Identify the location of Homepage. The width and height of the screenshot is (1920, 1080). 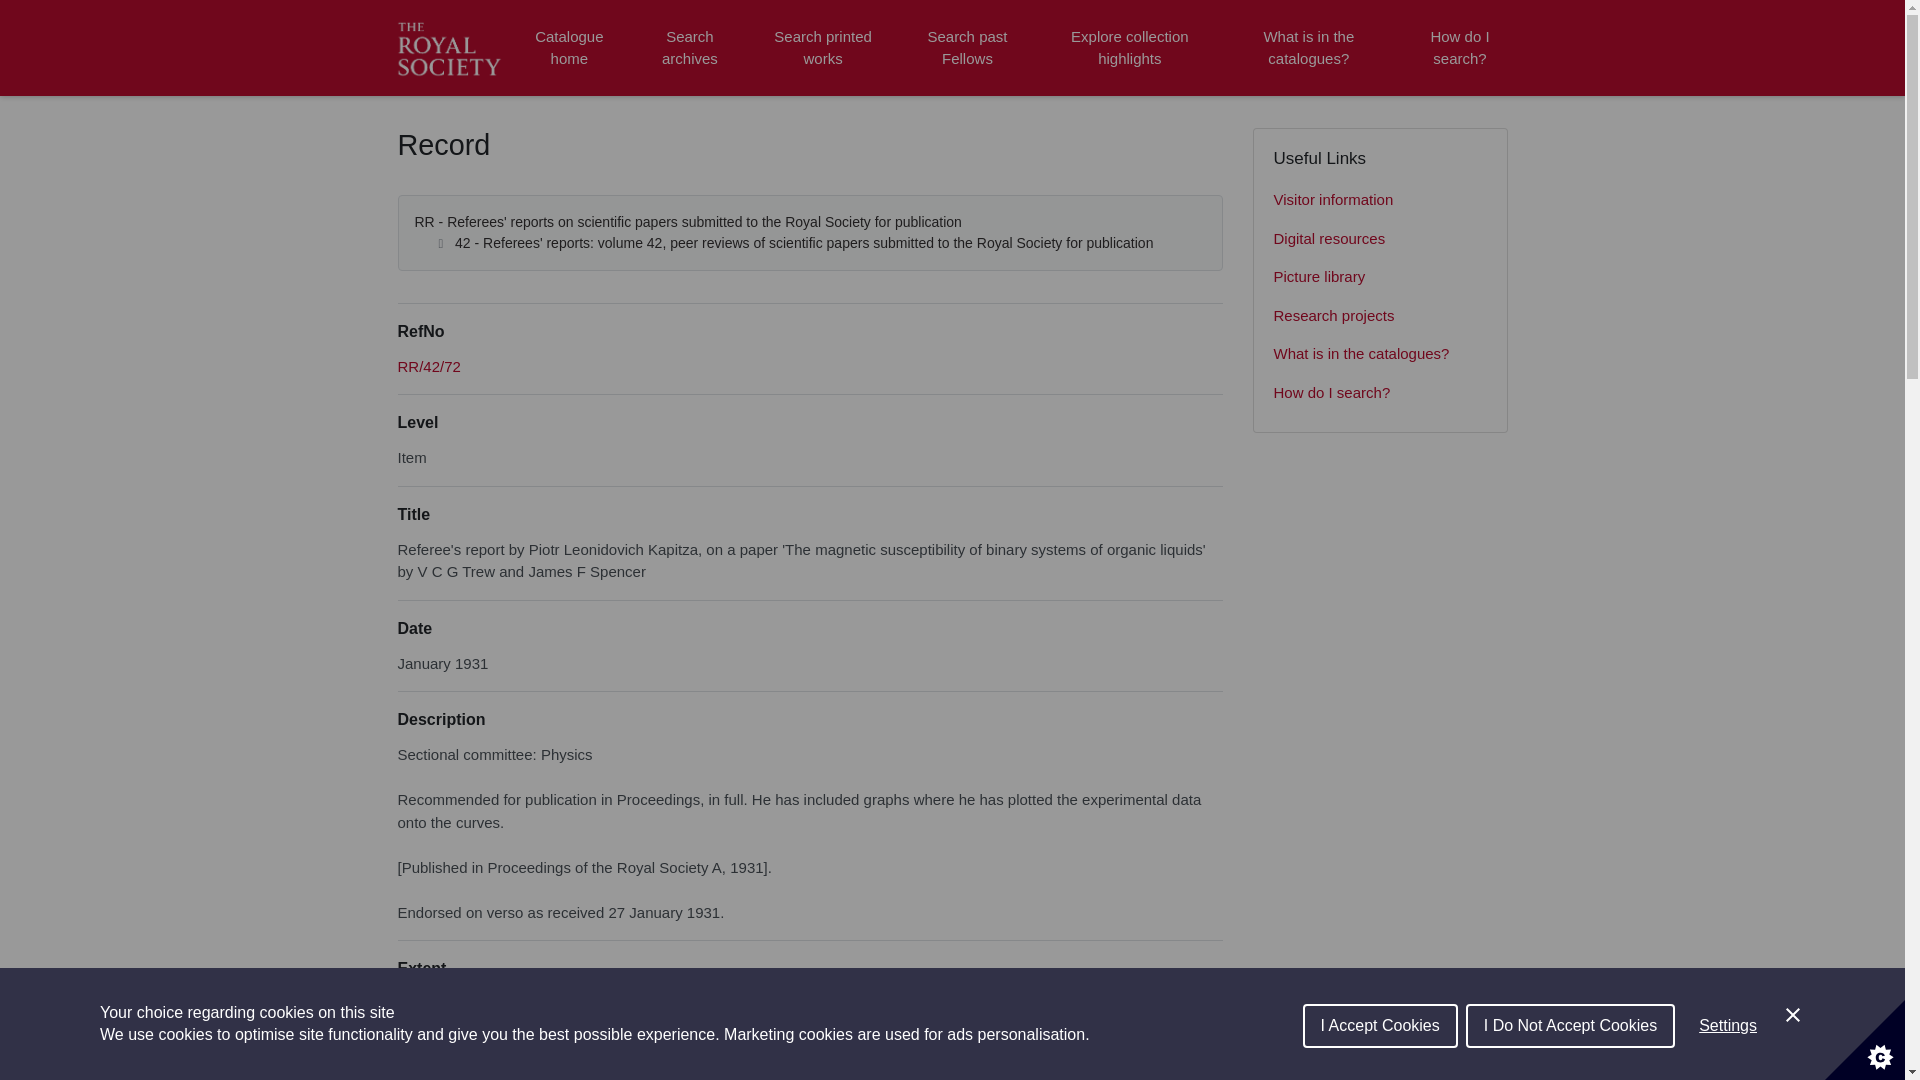
(452, 48).